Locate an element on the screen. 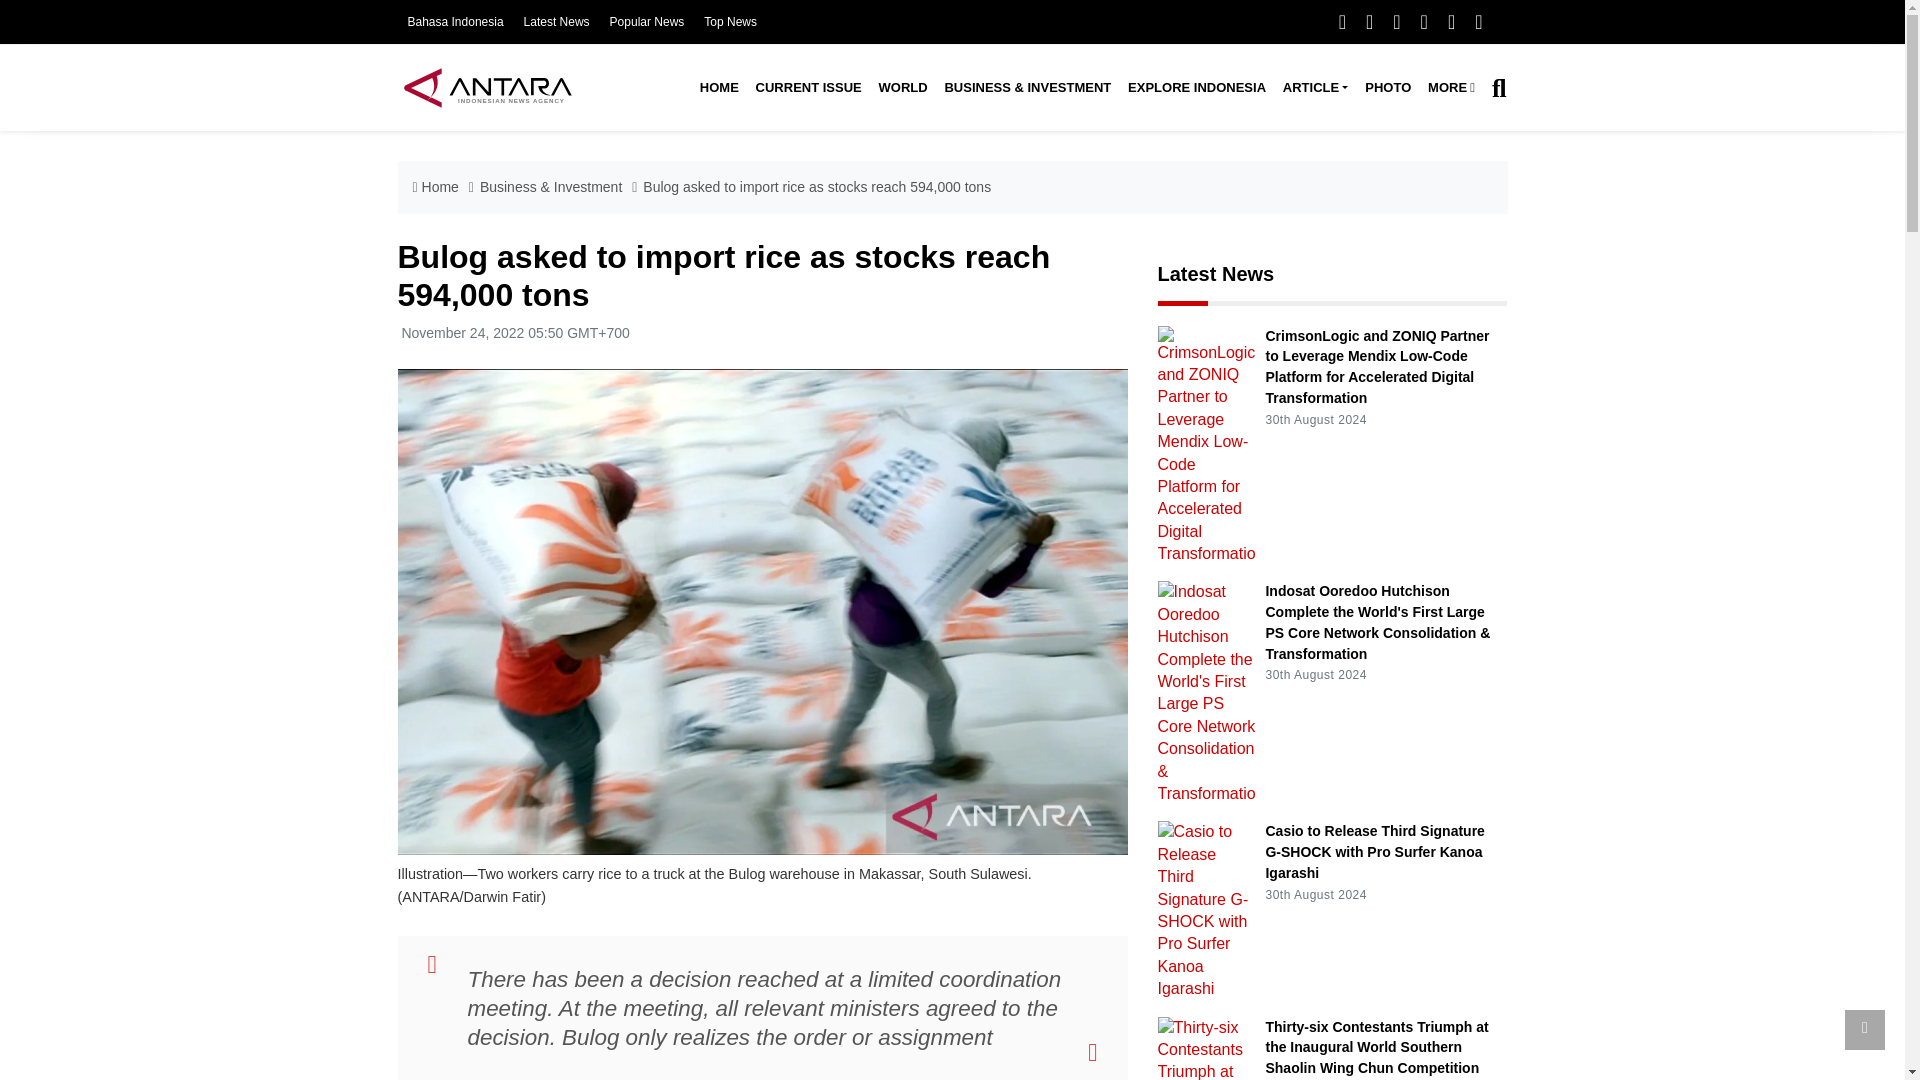  CURRENT ISSUE is located at coordinates (808, 88).